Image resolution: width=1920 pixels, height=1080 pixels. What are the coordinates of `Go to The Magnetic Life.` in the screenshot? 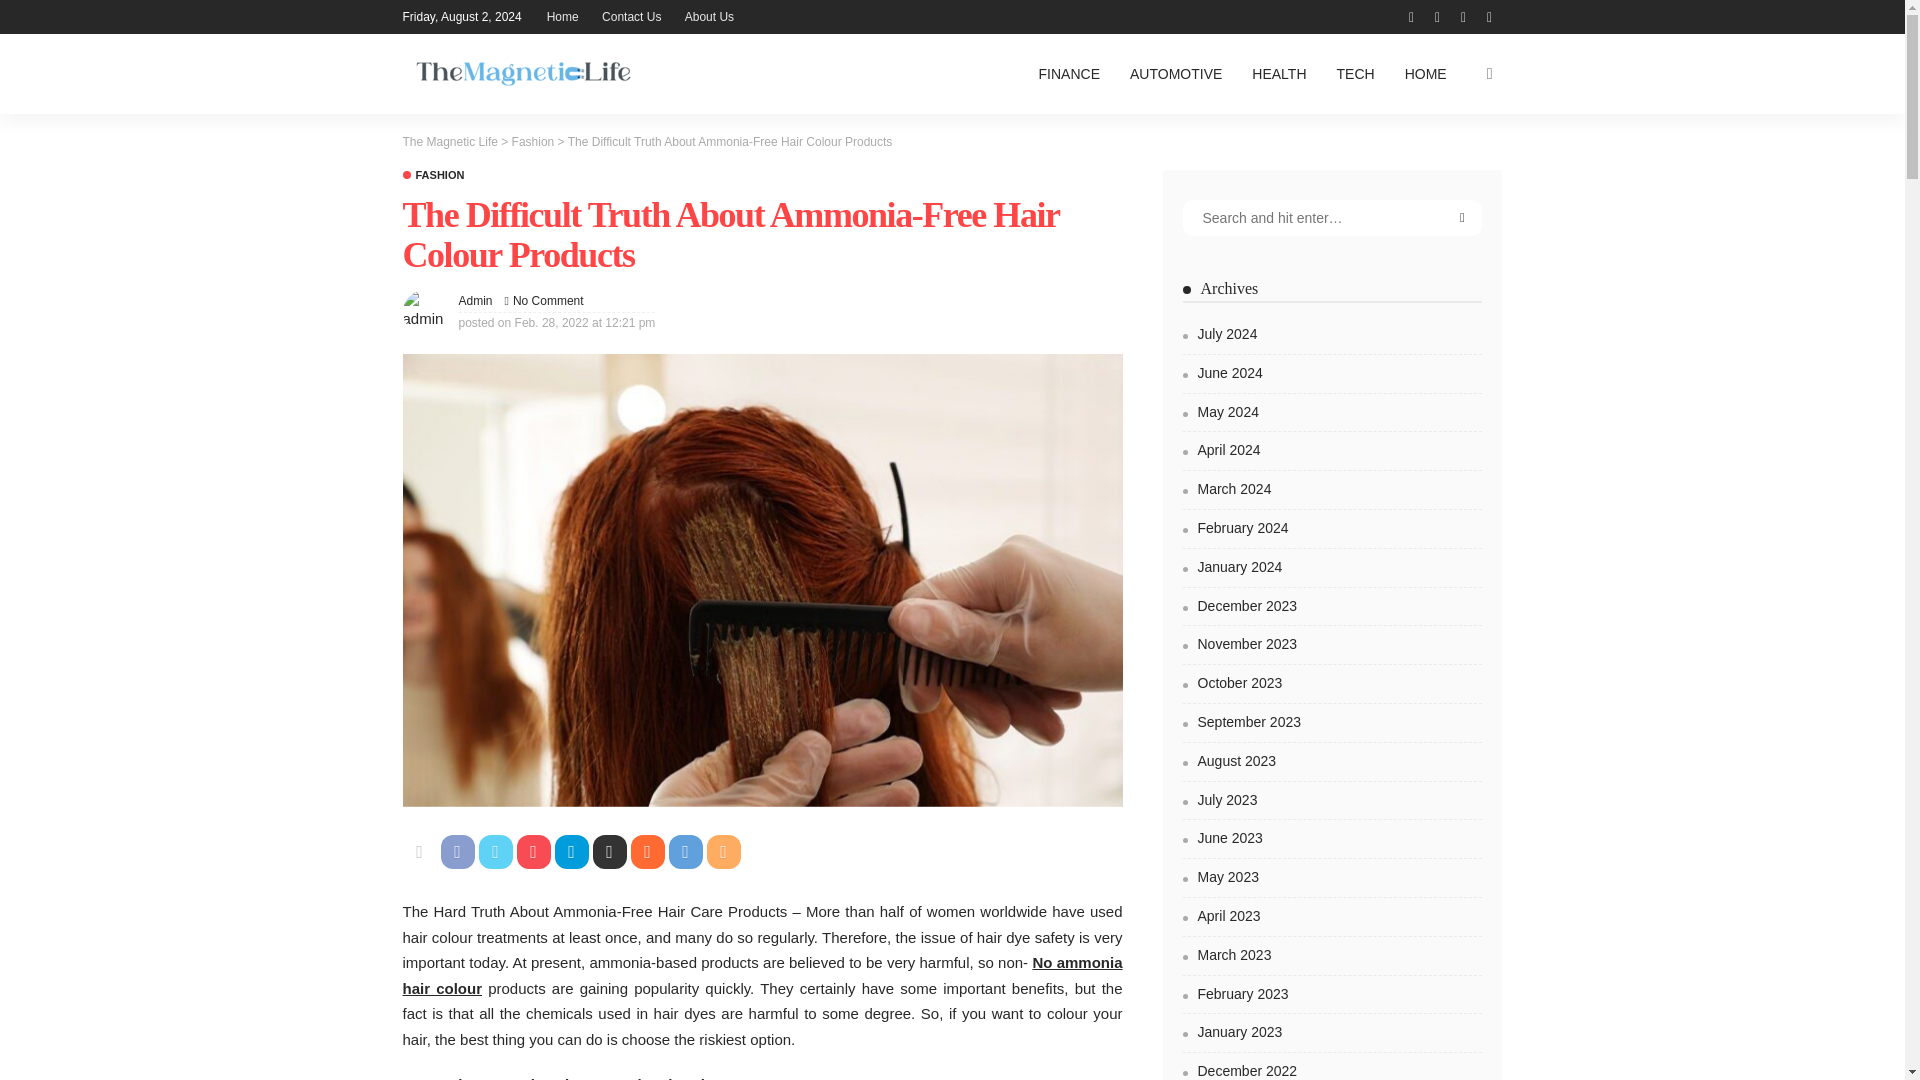 It's located at (449, 142).